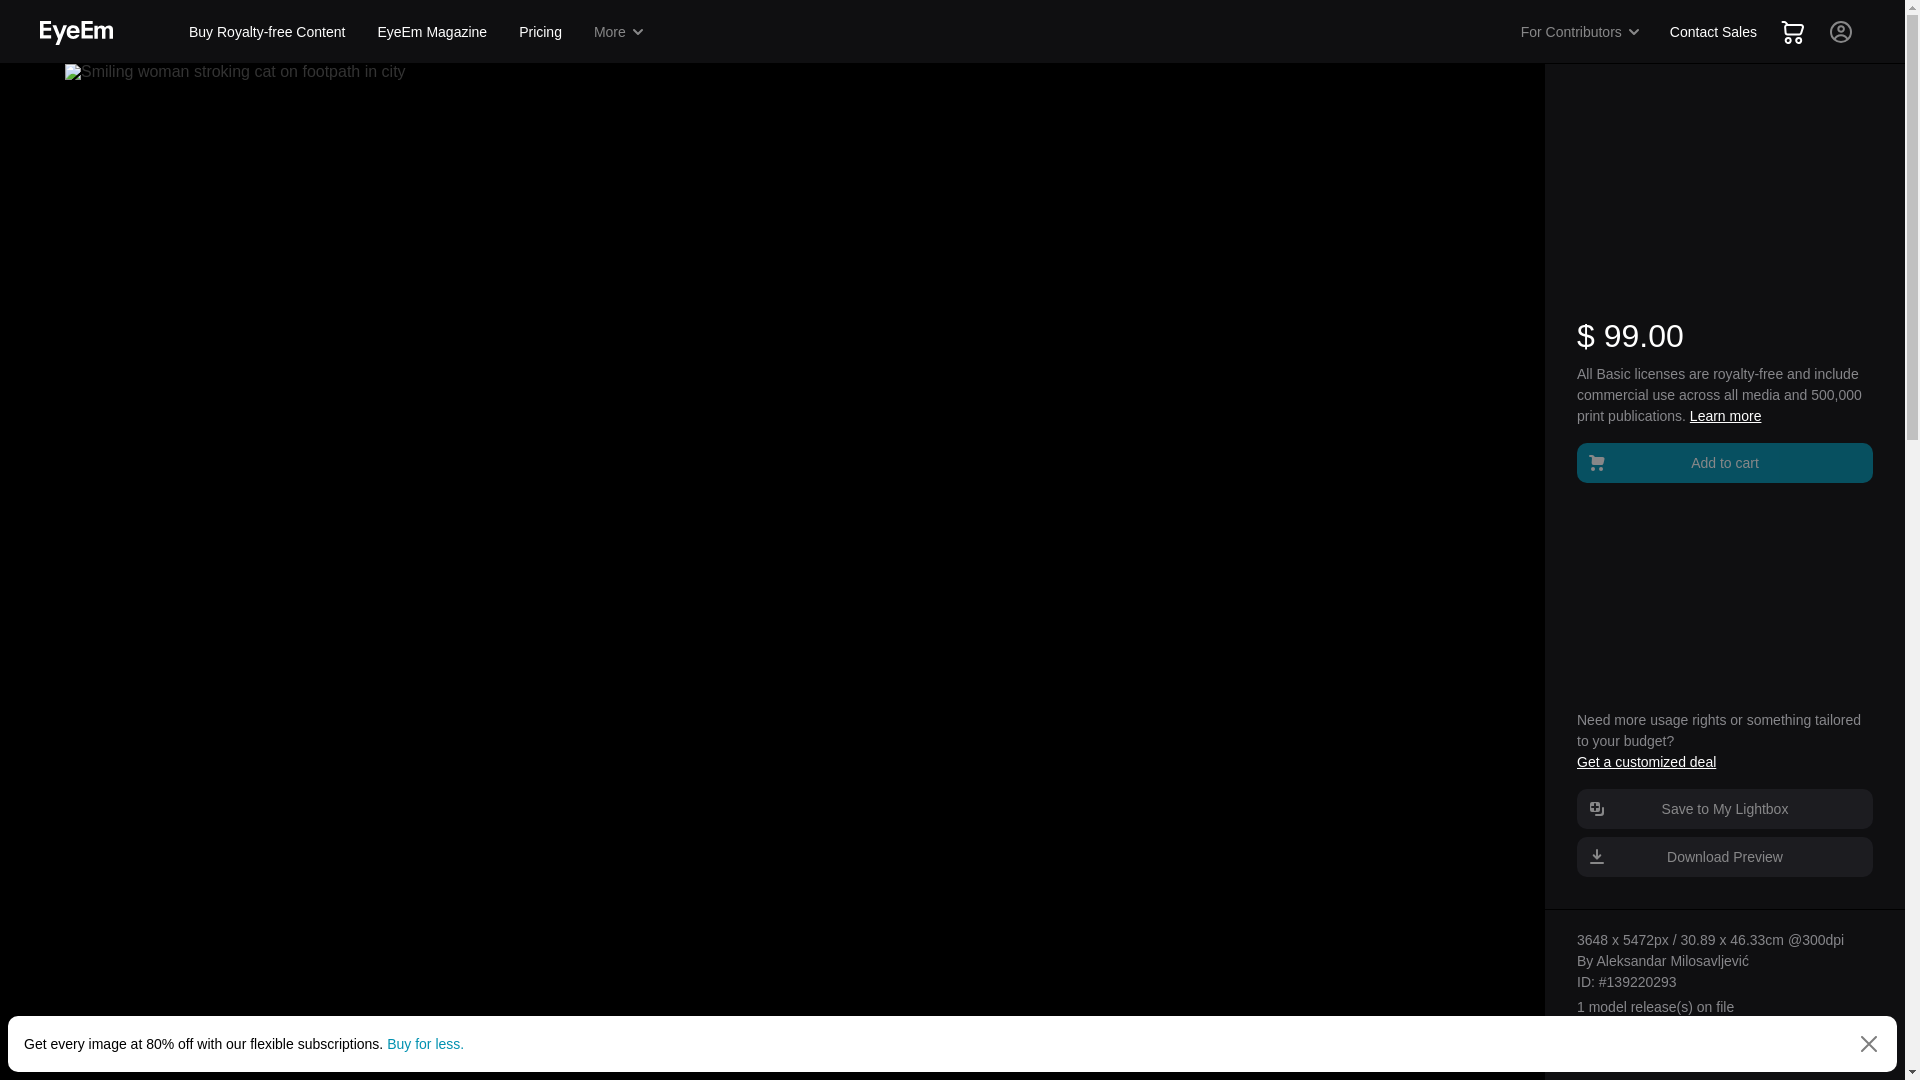  What do you see at coordinates (1724, 461) in the screenshot?
I see `Add to cart` at bounding box center [1724, 461].